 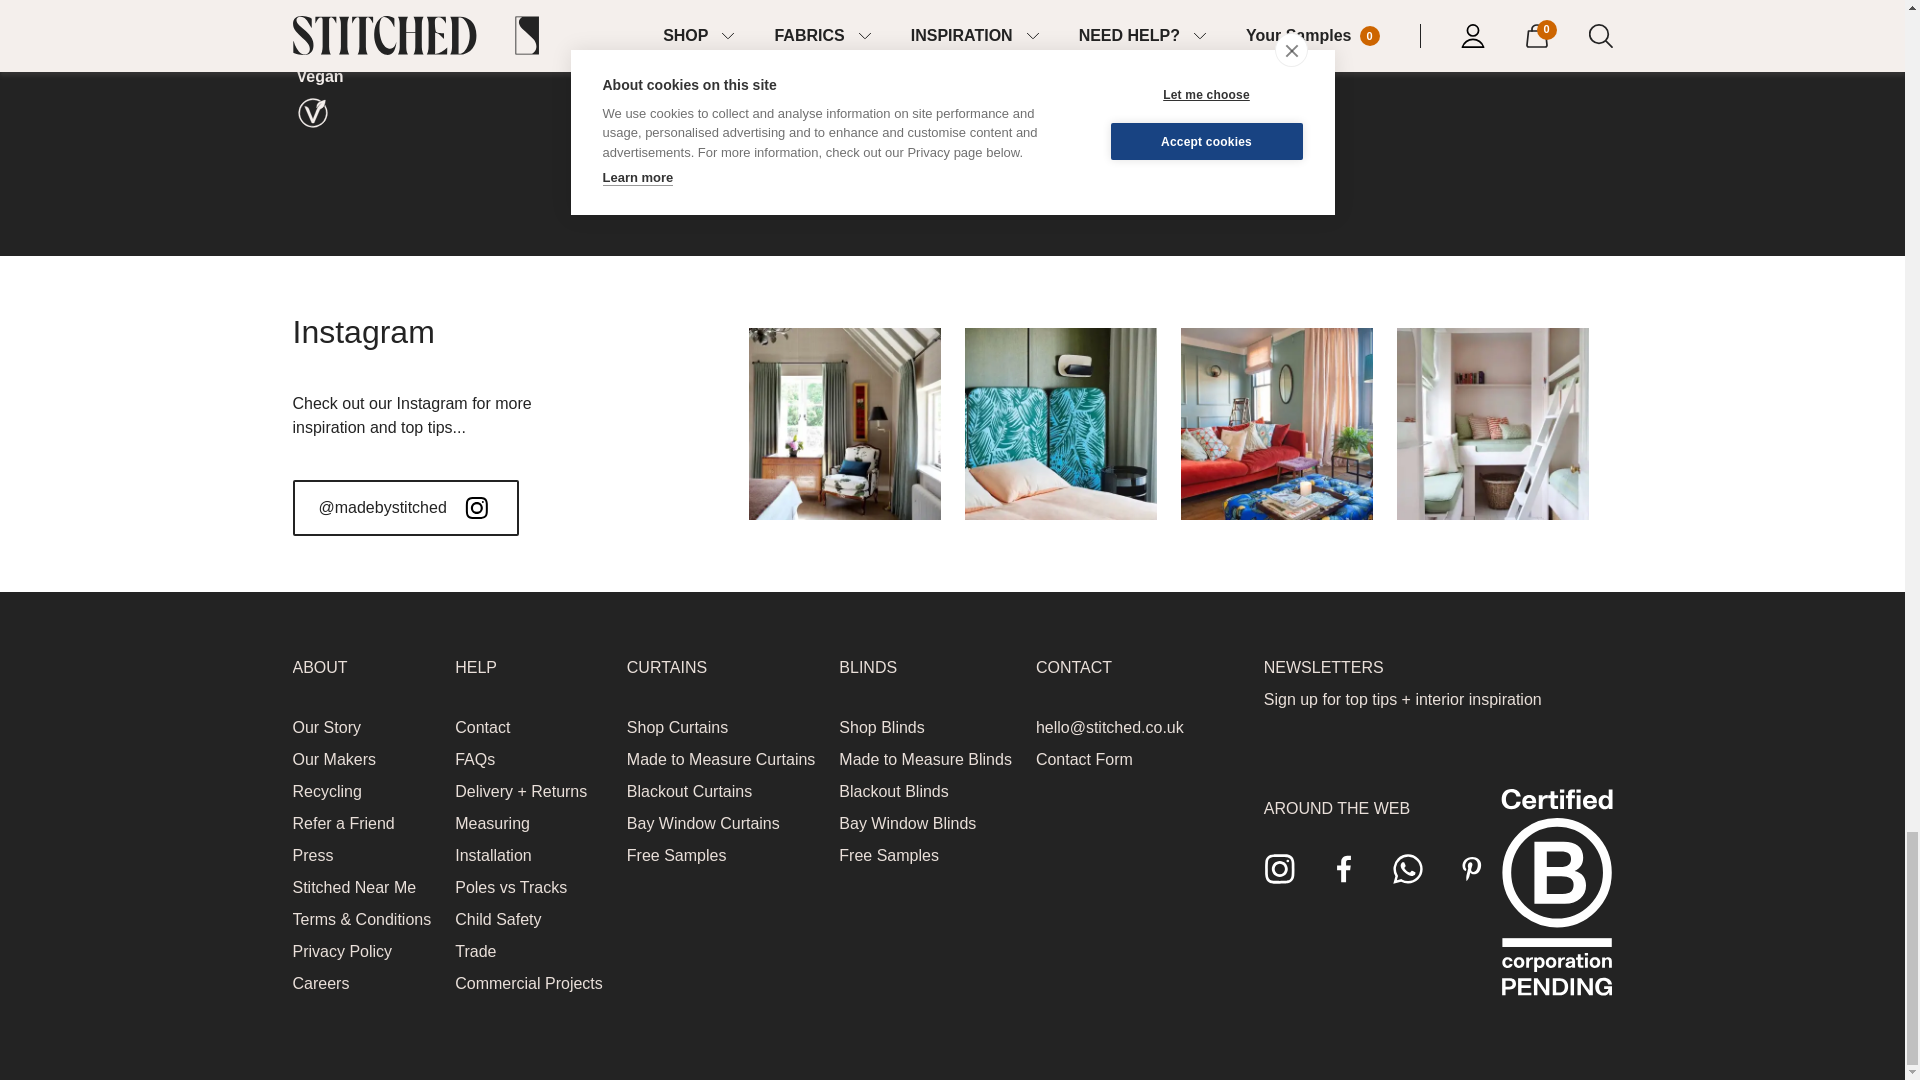 I want to click on instagram logo, so click(x=1280, y=868).